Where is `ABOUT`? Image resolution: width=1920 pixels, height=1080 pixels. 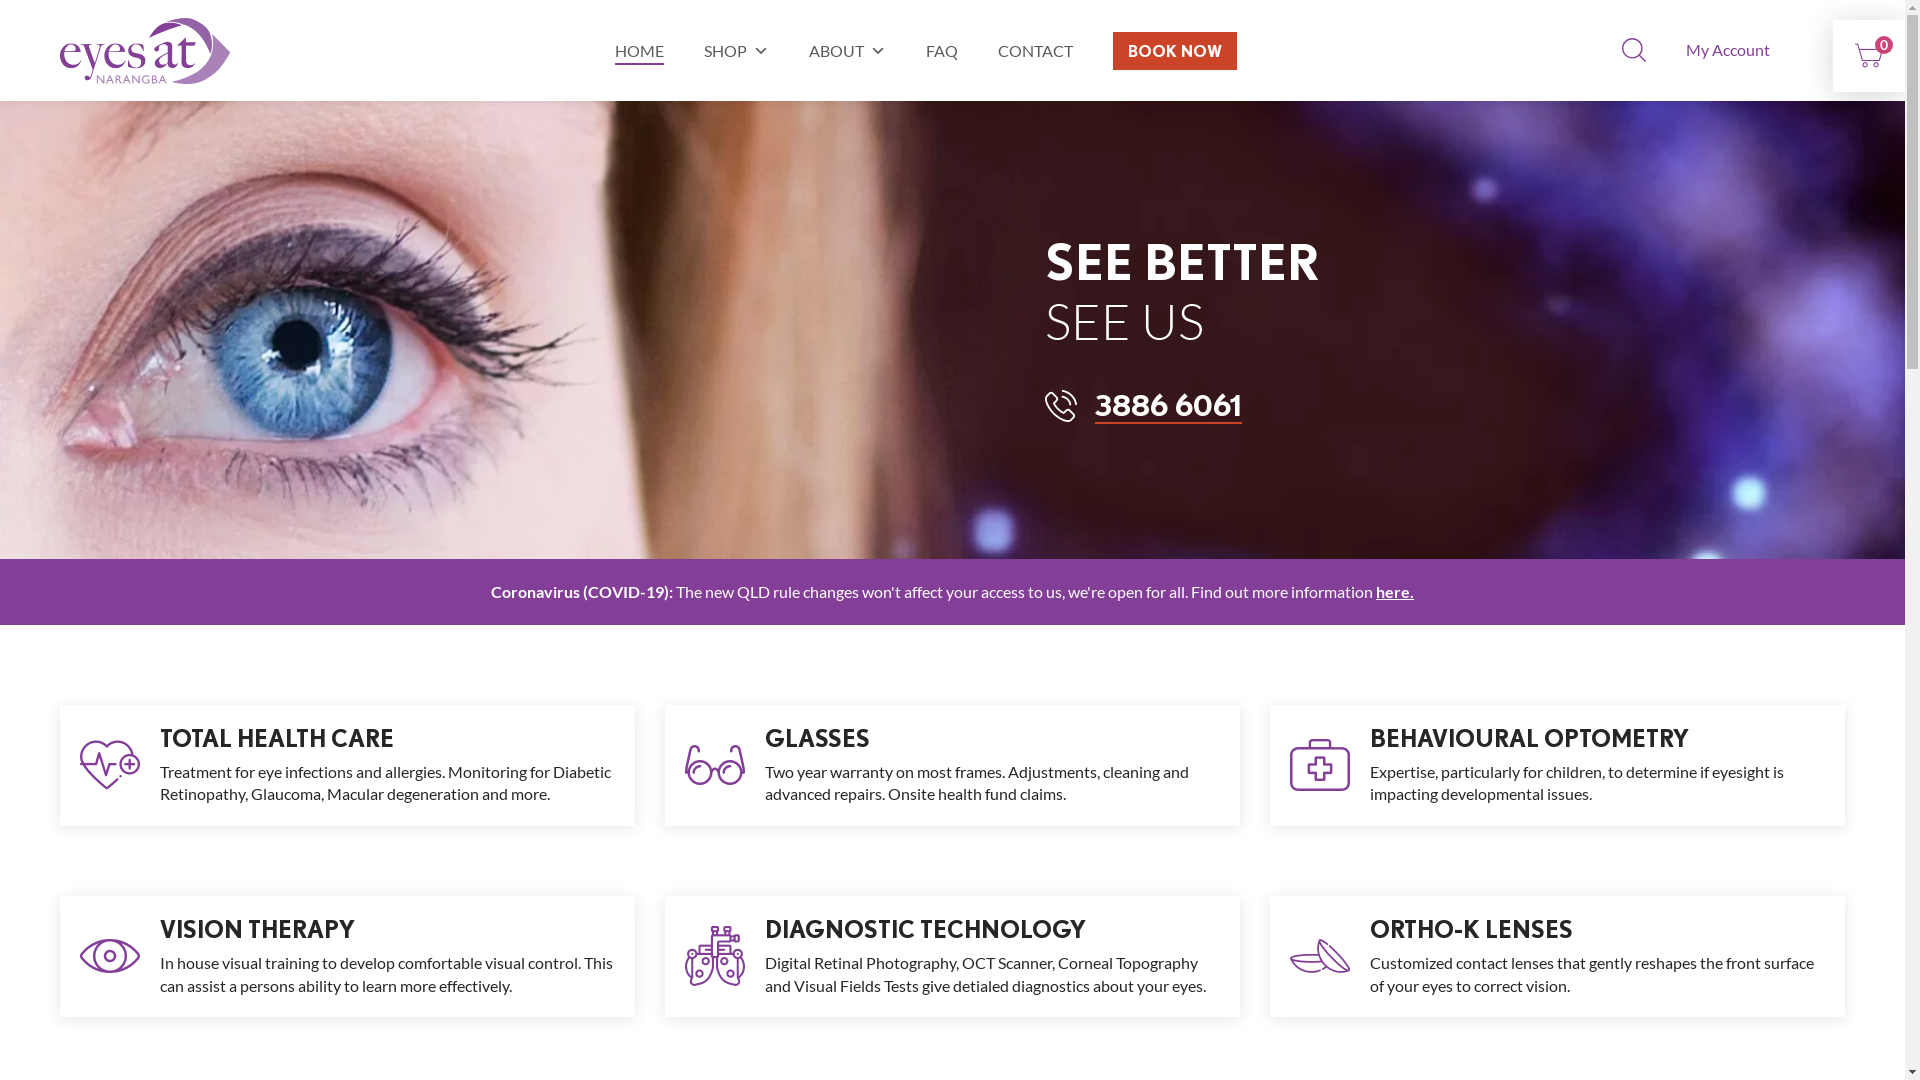 ABOUT is located at coordinates (848, 50).